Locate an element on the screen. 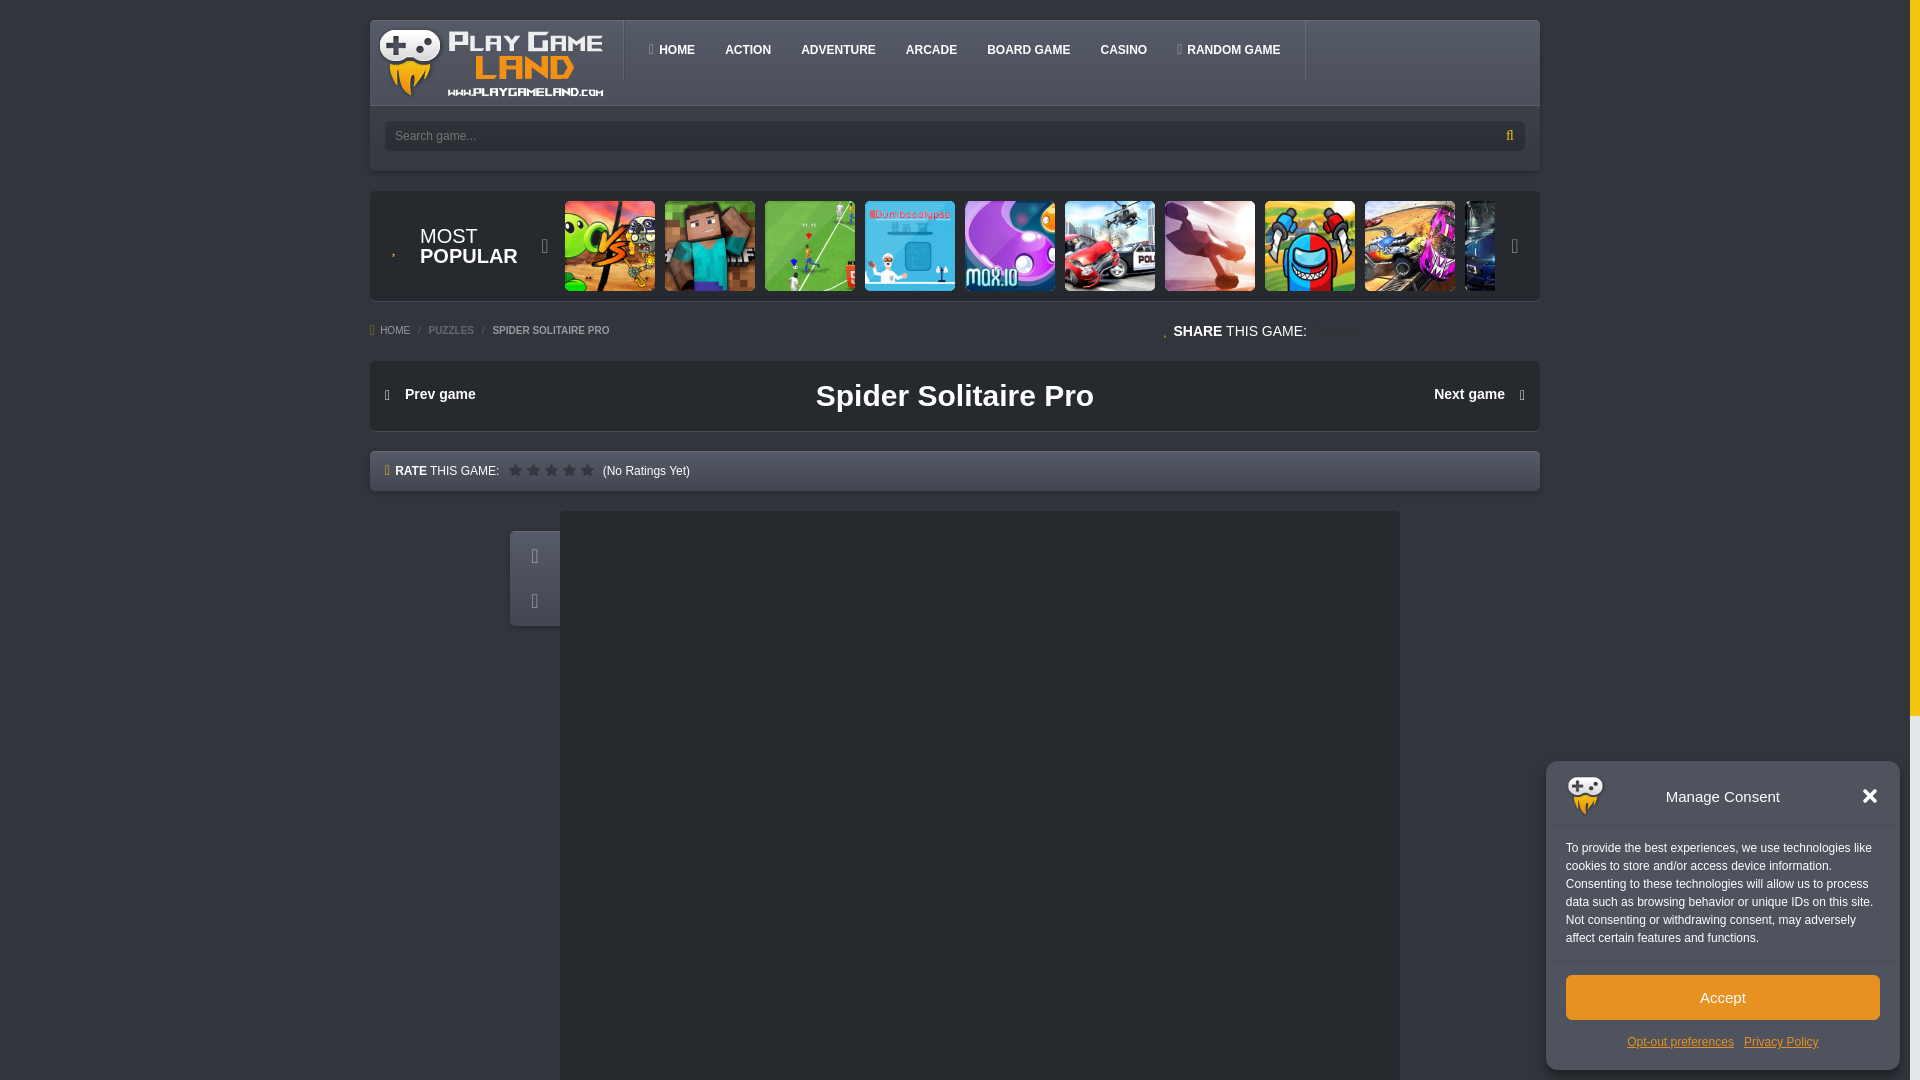 This screenshot has width=1920, height=1080. ARCADE is located at coordinates (932, 49).